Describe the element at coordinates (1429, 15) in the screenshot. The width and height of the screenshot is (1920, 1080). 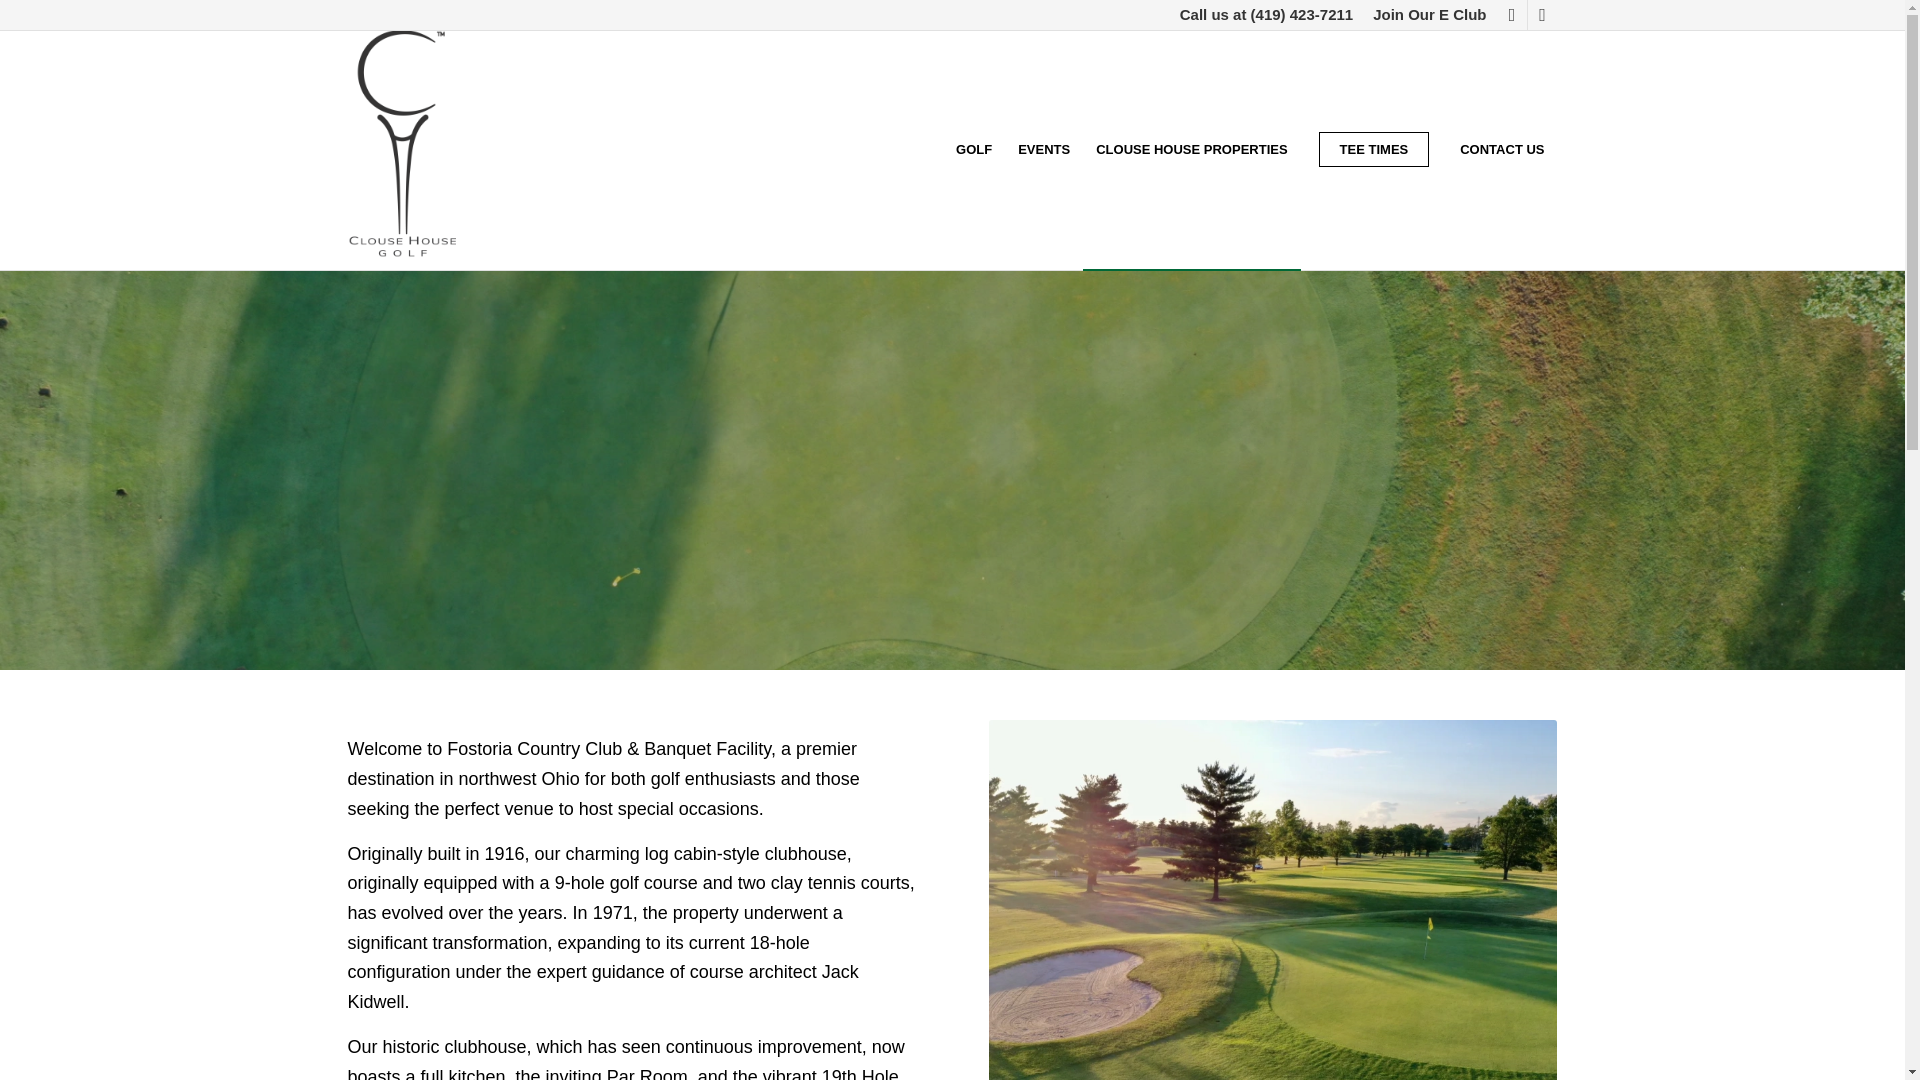
I see `Join Our E Club` at that location.